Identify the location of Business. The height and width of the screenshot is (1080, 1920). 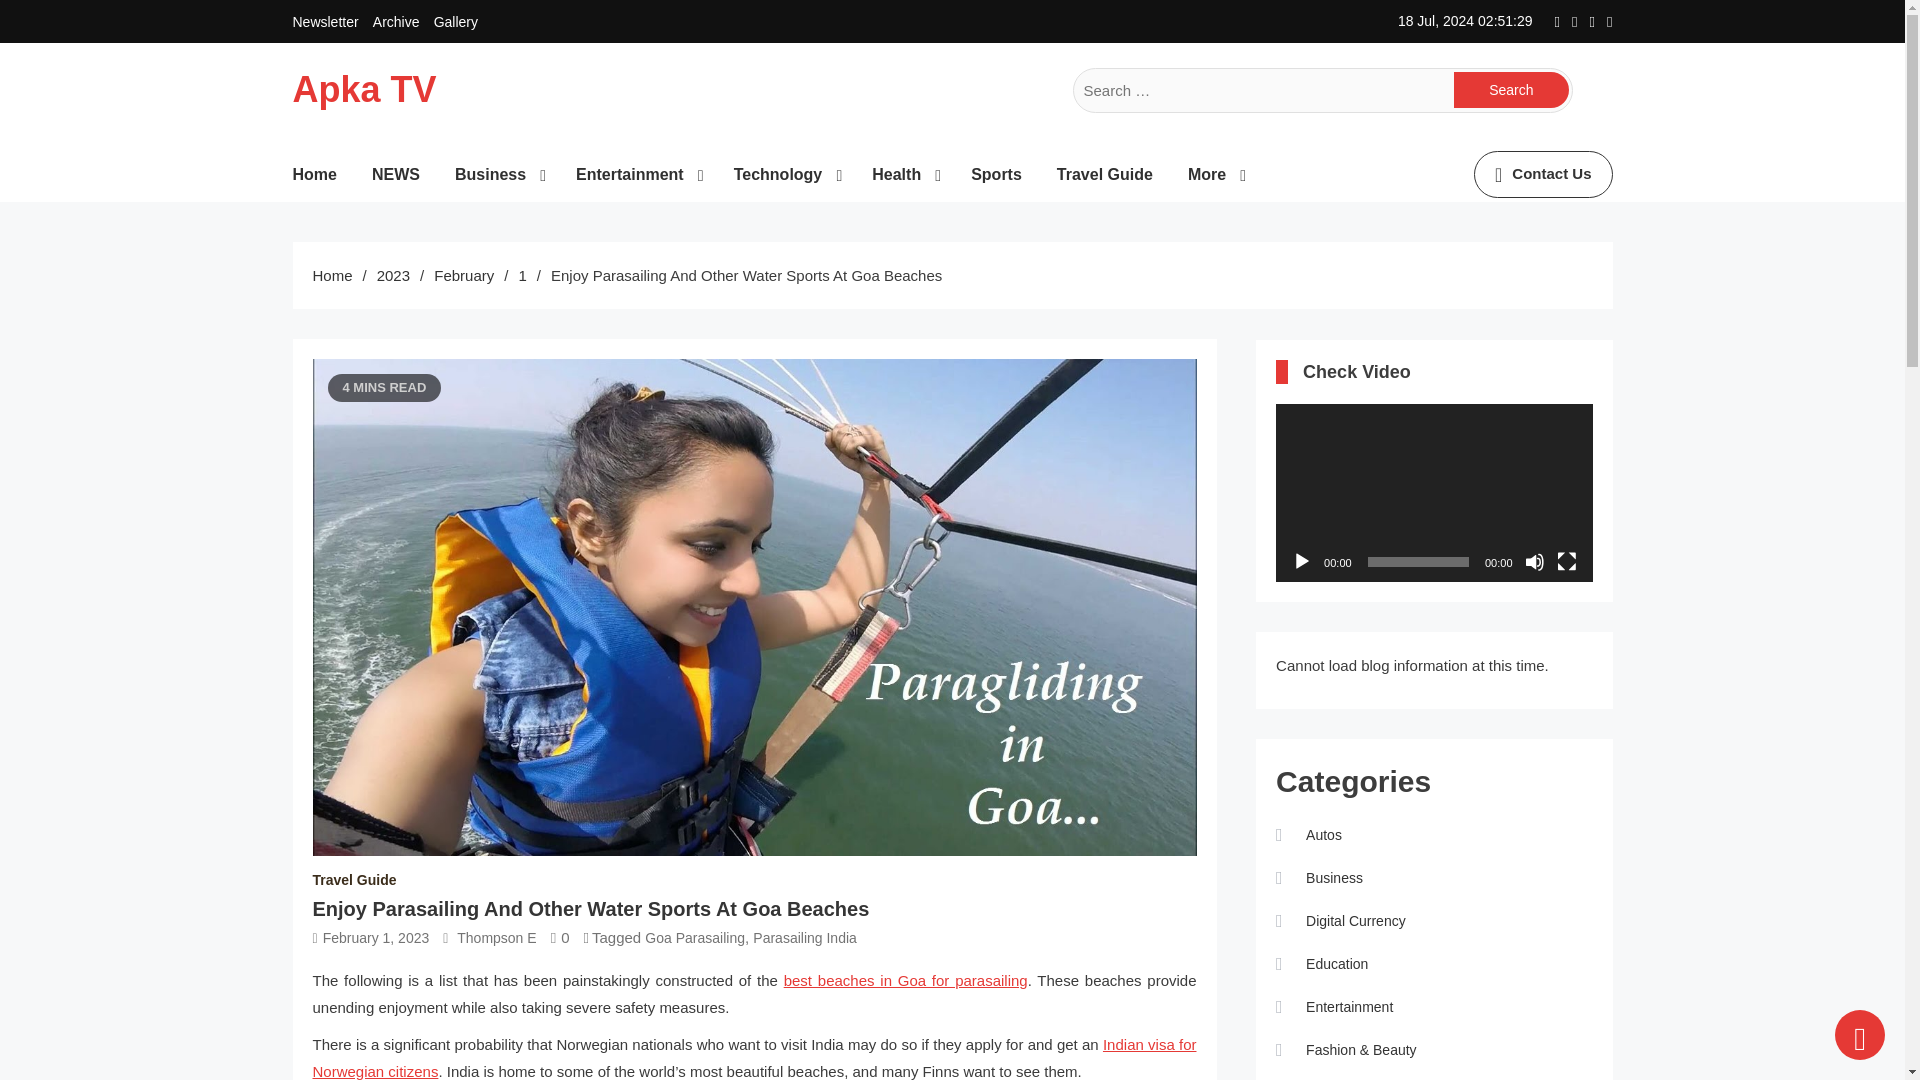
(506, 174).